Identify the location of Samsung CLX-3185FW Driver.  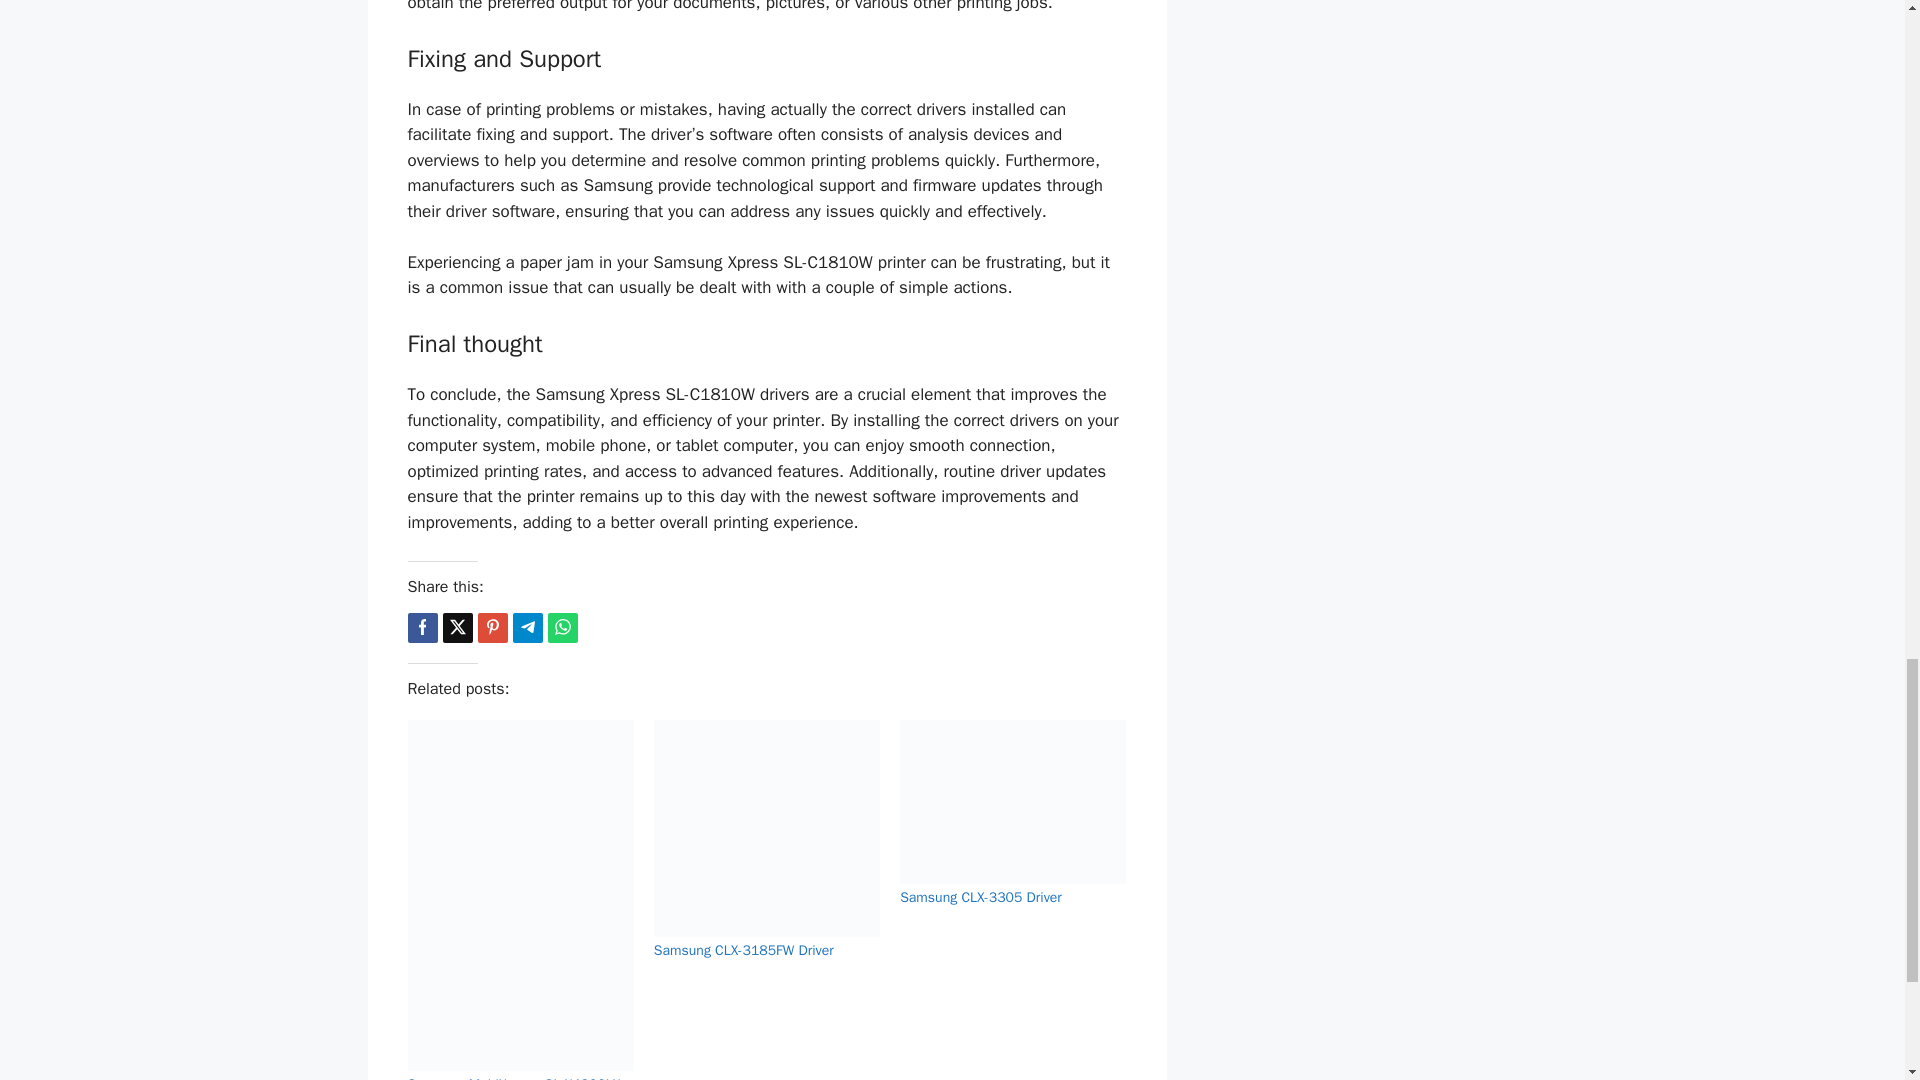
(744, 950).